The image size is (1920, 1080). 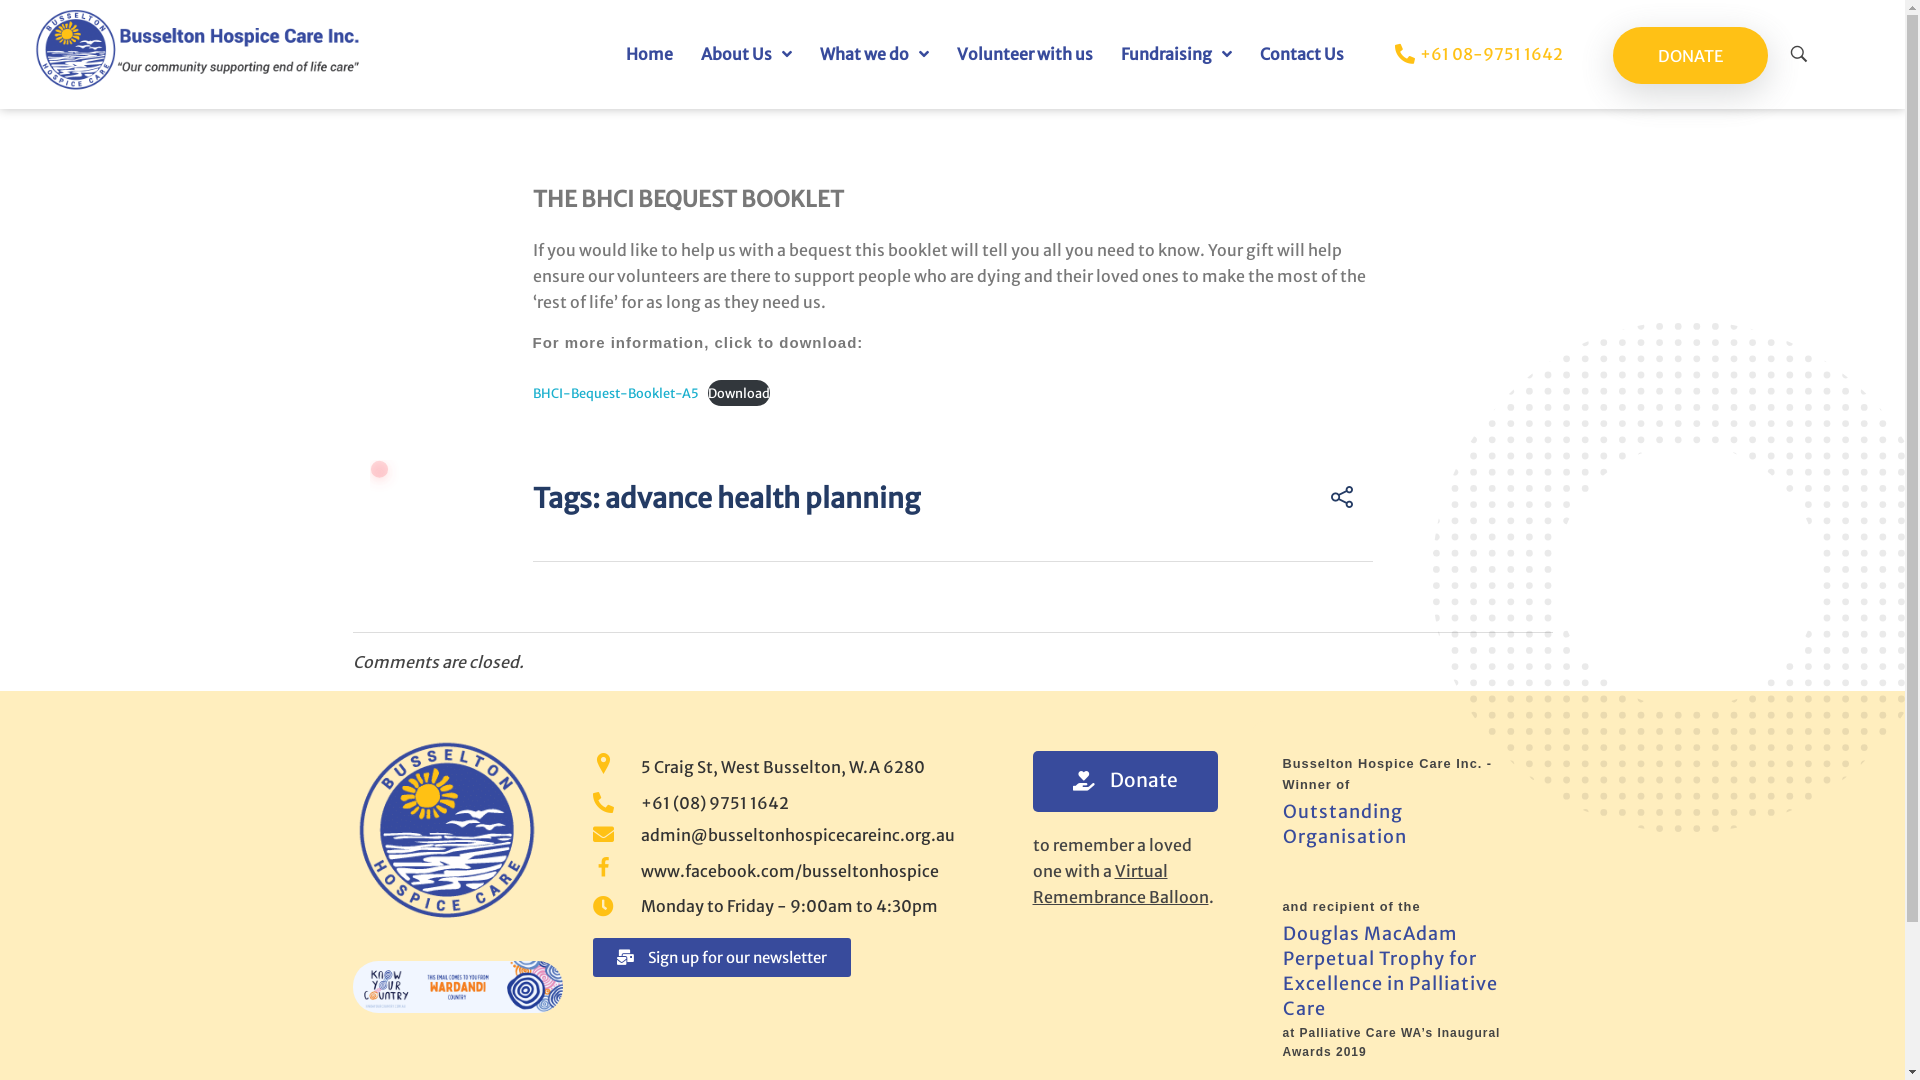 What do you see at coordinates (721, 958) in the screenshot?
I see `Sign up for our newsletter` at bounding box center [721, 958].